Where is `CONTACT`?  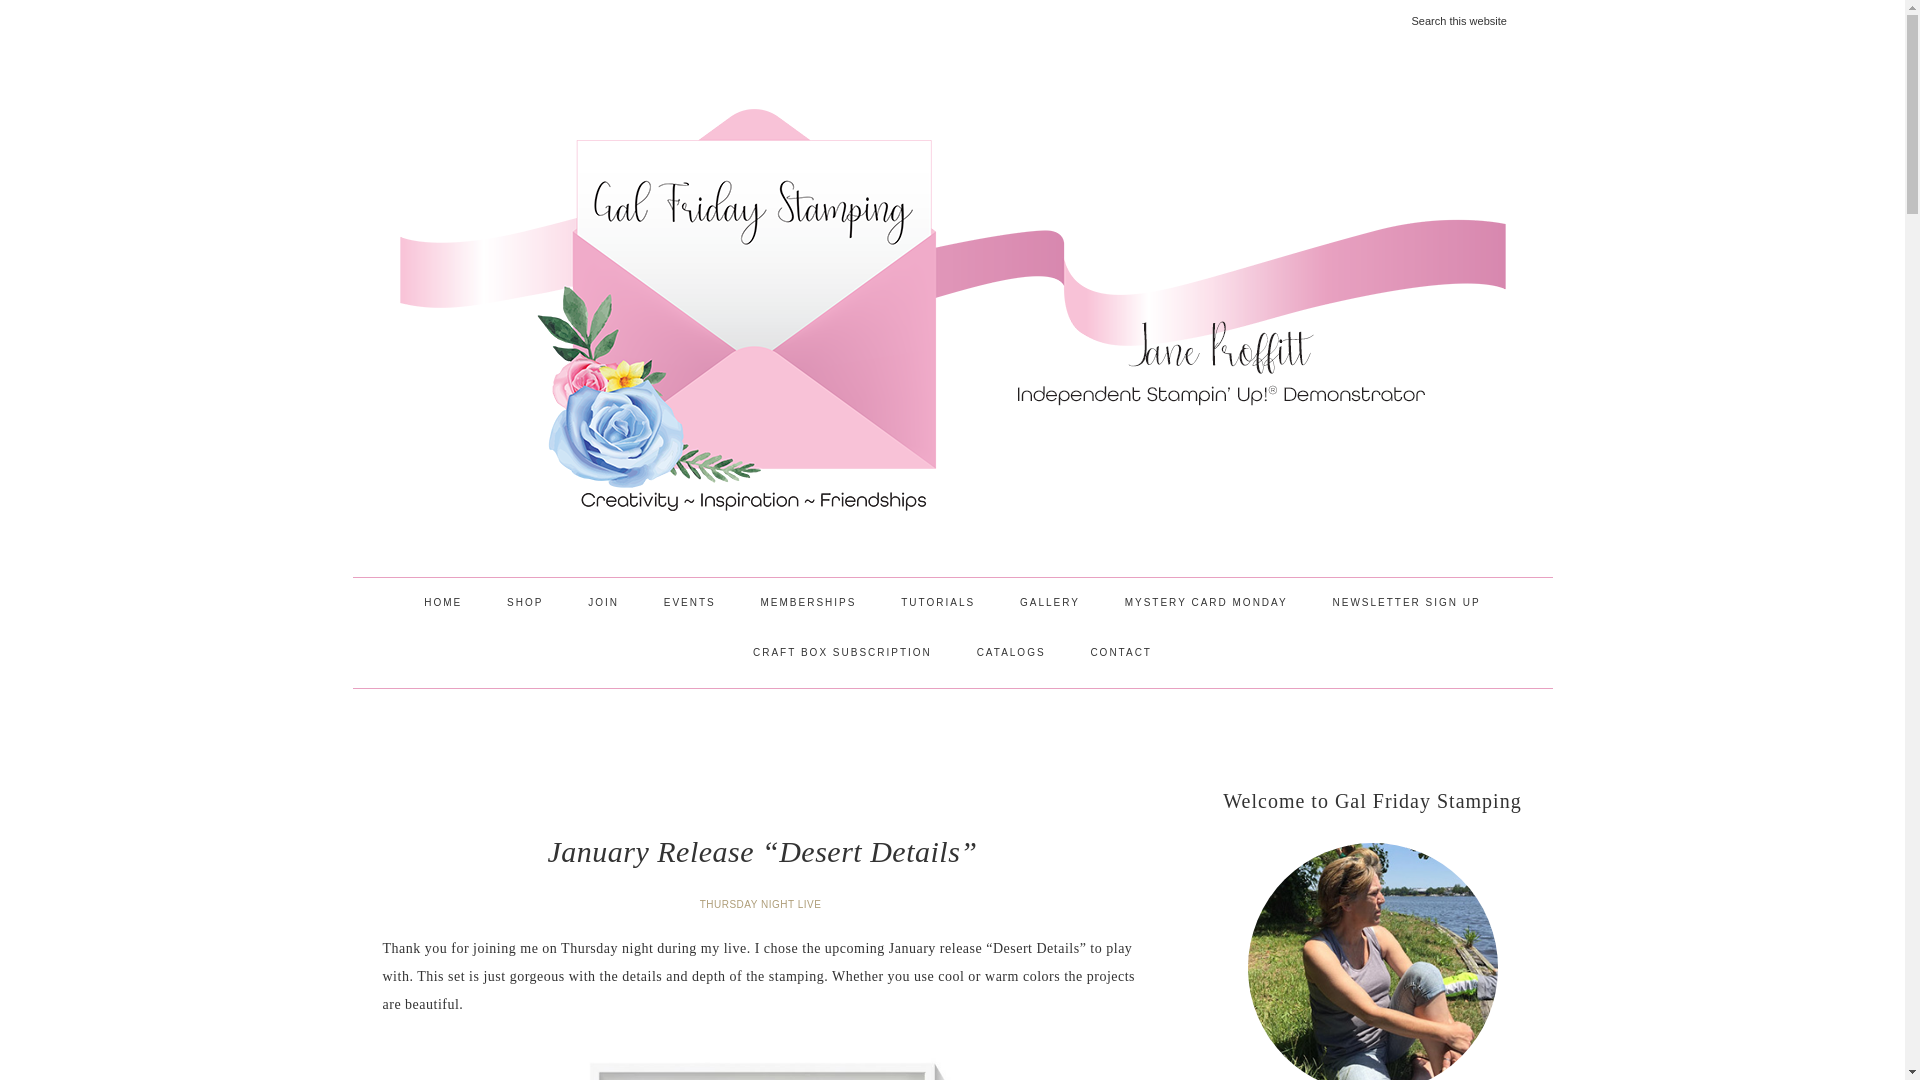 CONTACT is located at coordinates (1120, 652).